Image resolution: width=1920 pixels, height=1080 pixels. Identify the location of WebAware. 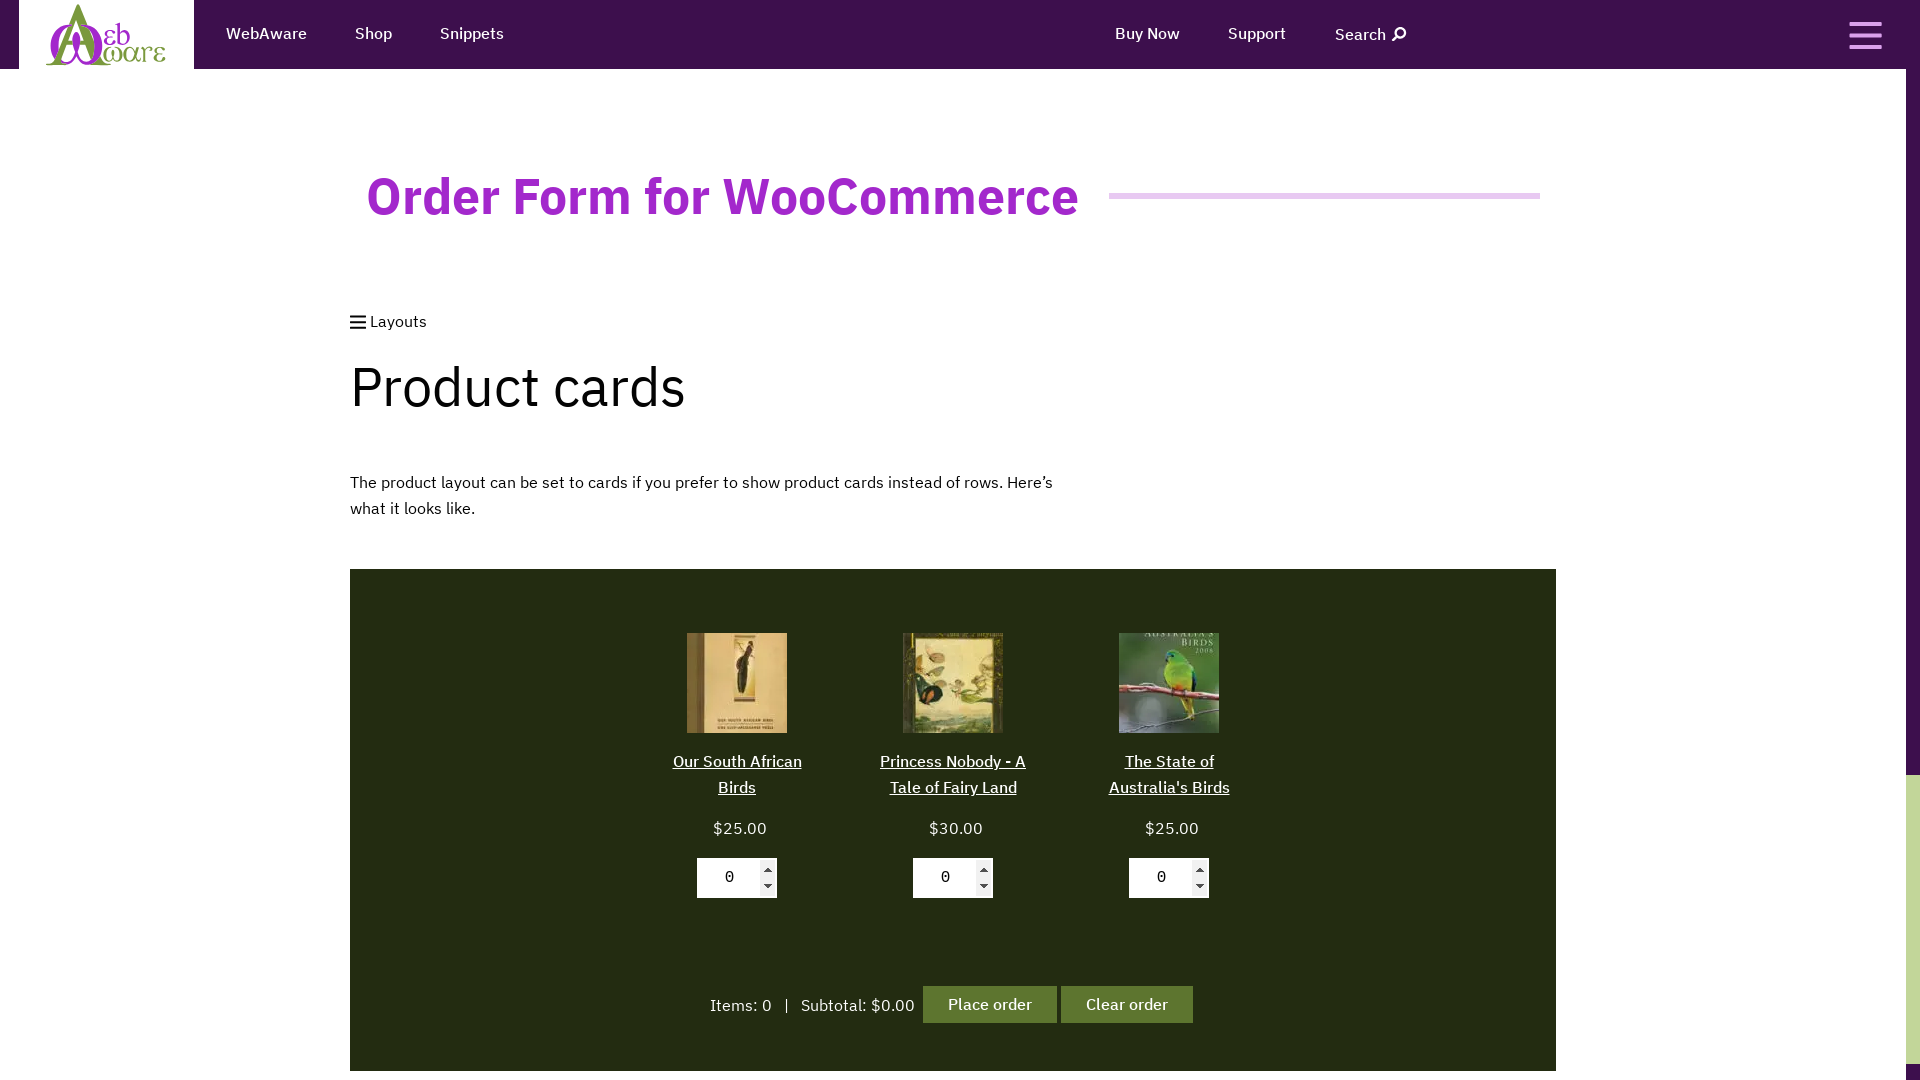
(266, 34).